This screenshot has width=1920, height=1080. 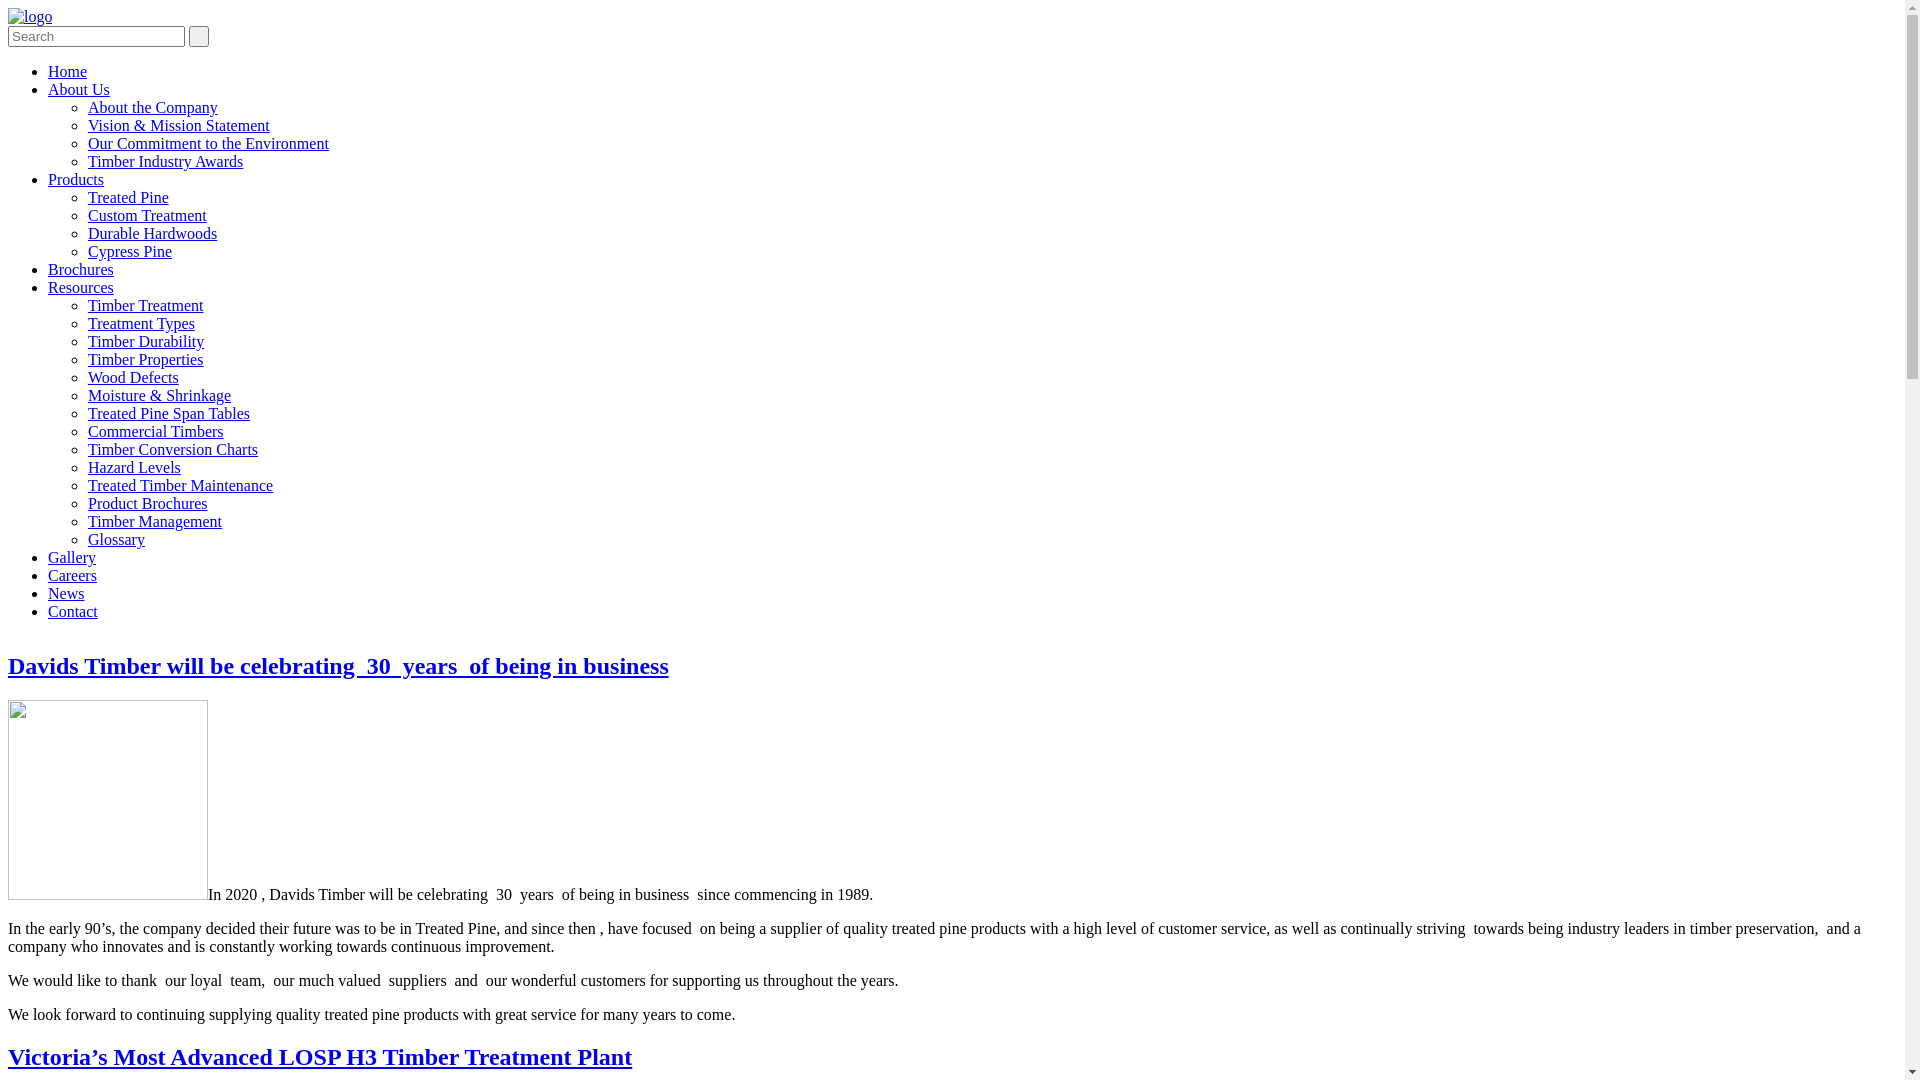 I want to click on  , so click(x=199, y=36).